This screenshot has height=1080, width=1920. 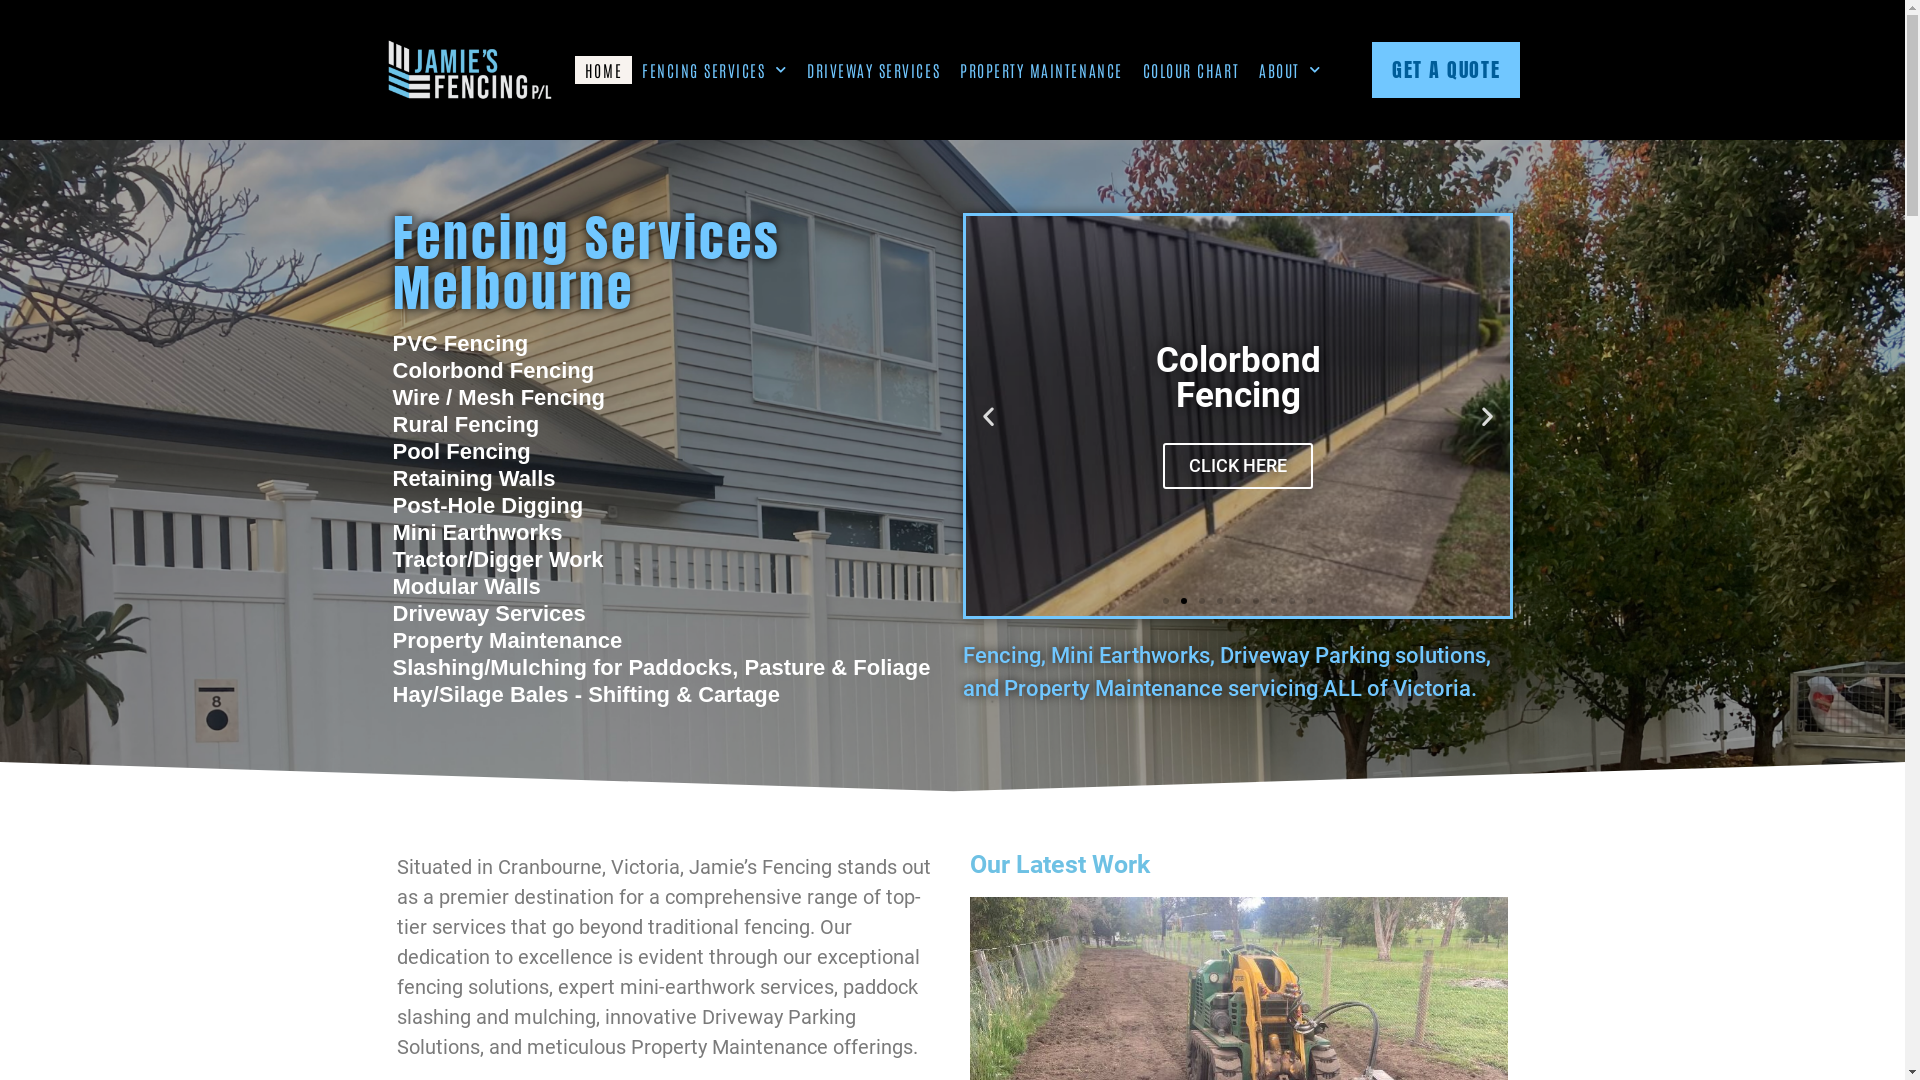 I want to click on Wire / Mesh Fencing, so click(x=498, y=397).